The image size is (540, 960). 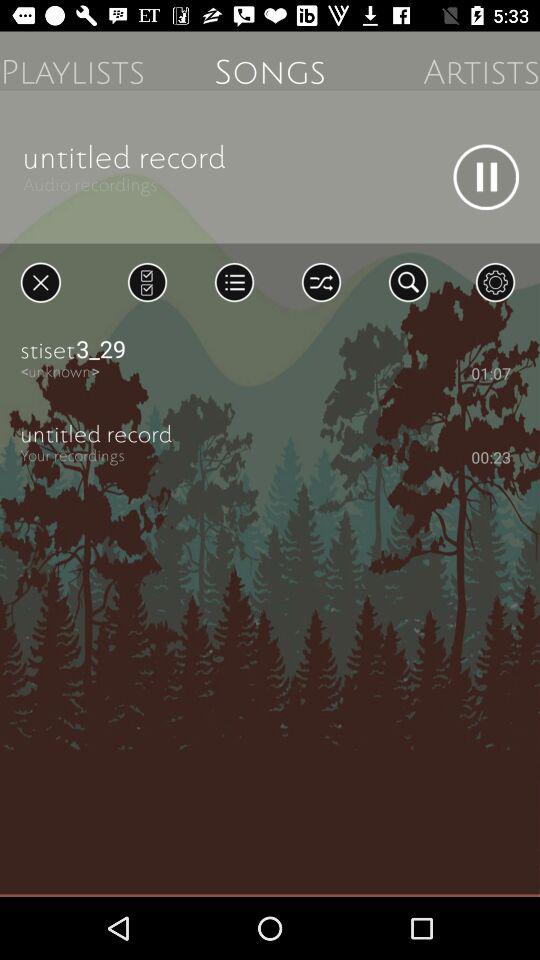 What do you see at coordinates (495, 282) in the screenshot?
I see `setting button` at bounding box center [495, 282].